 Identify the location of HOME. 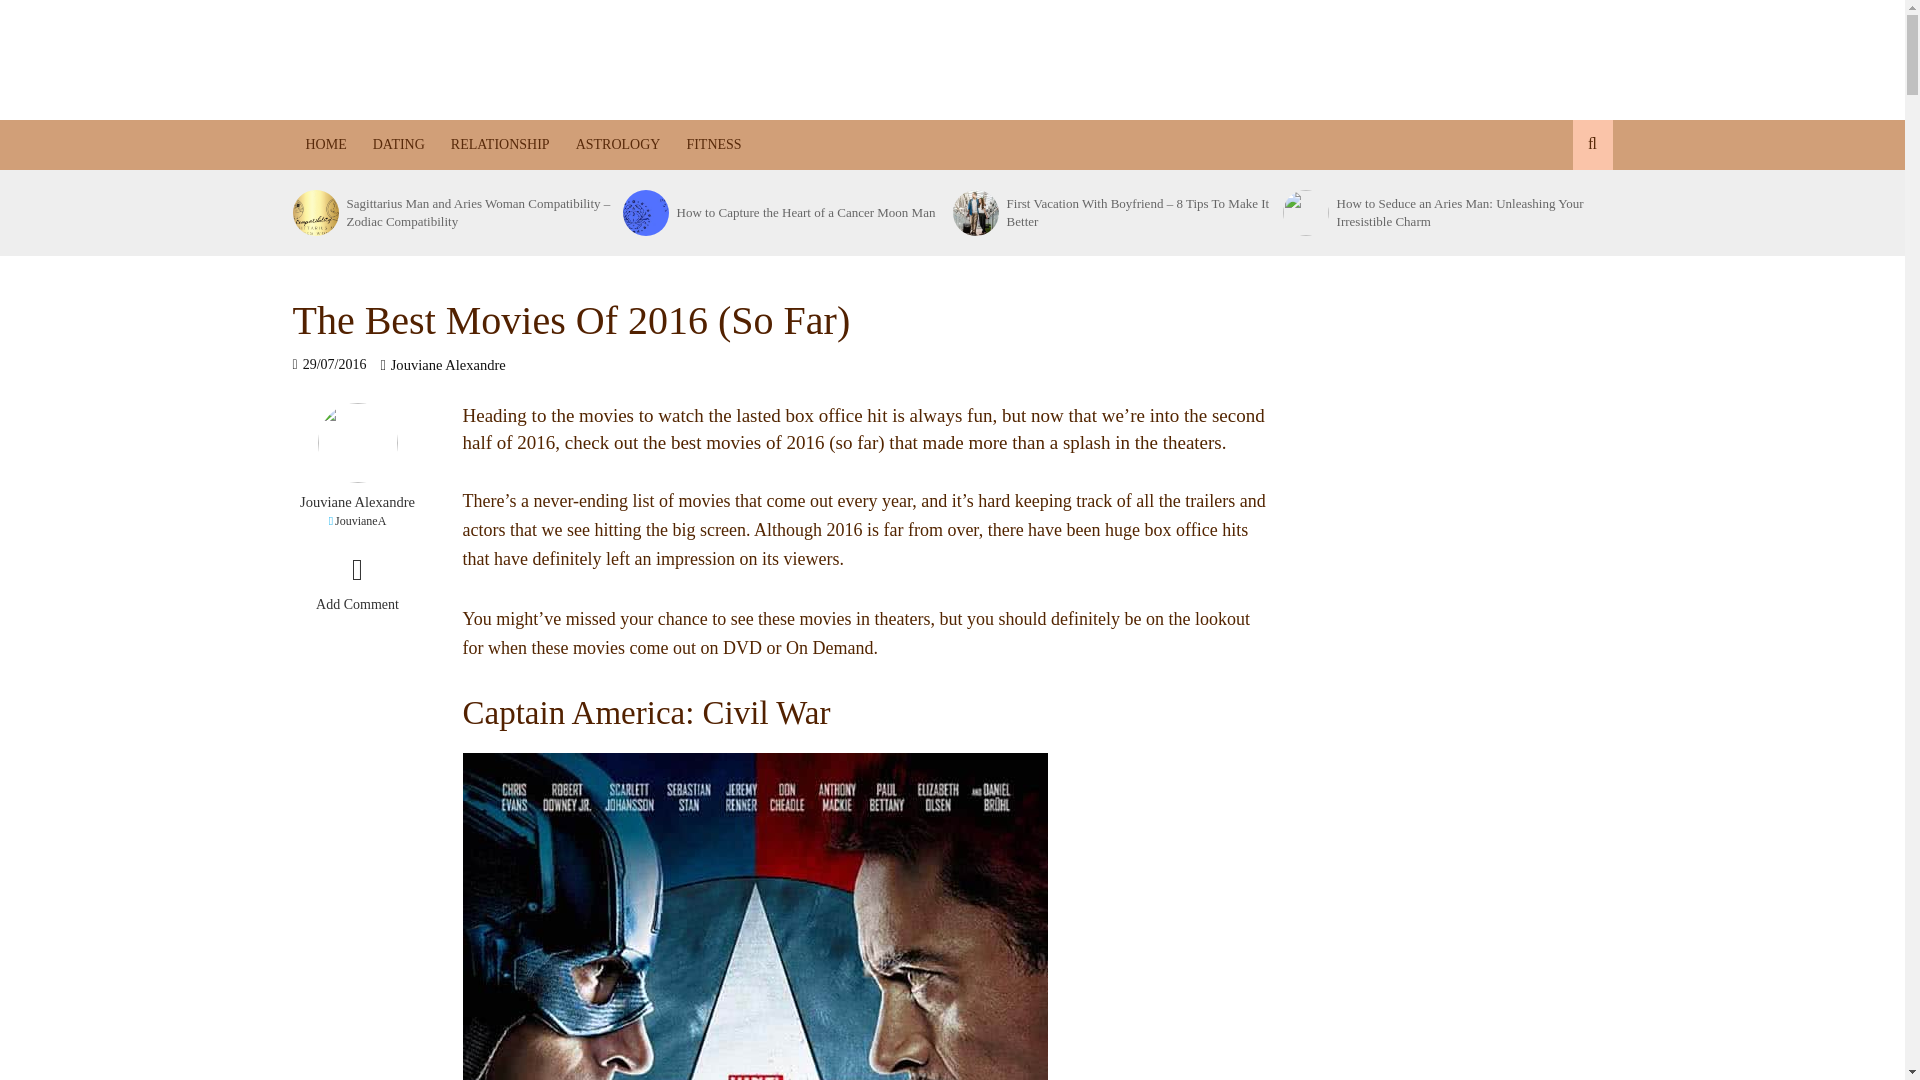
(325, 144).